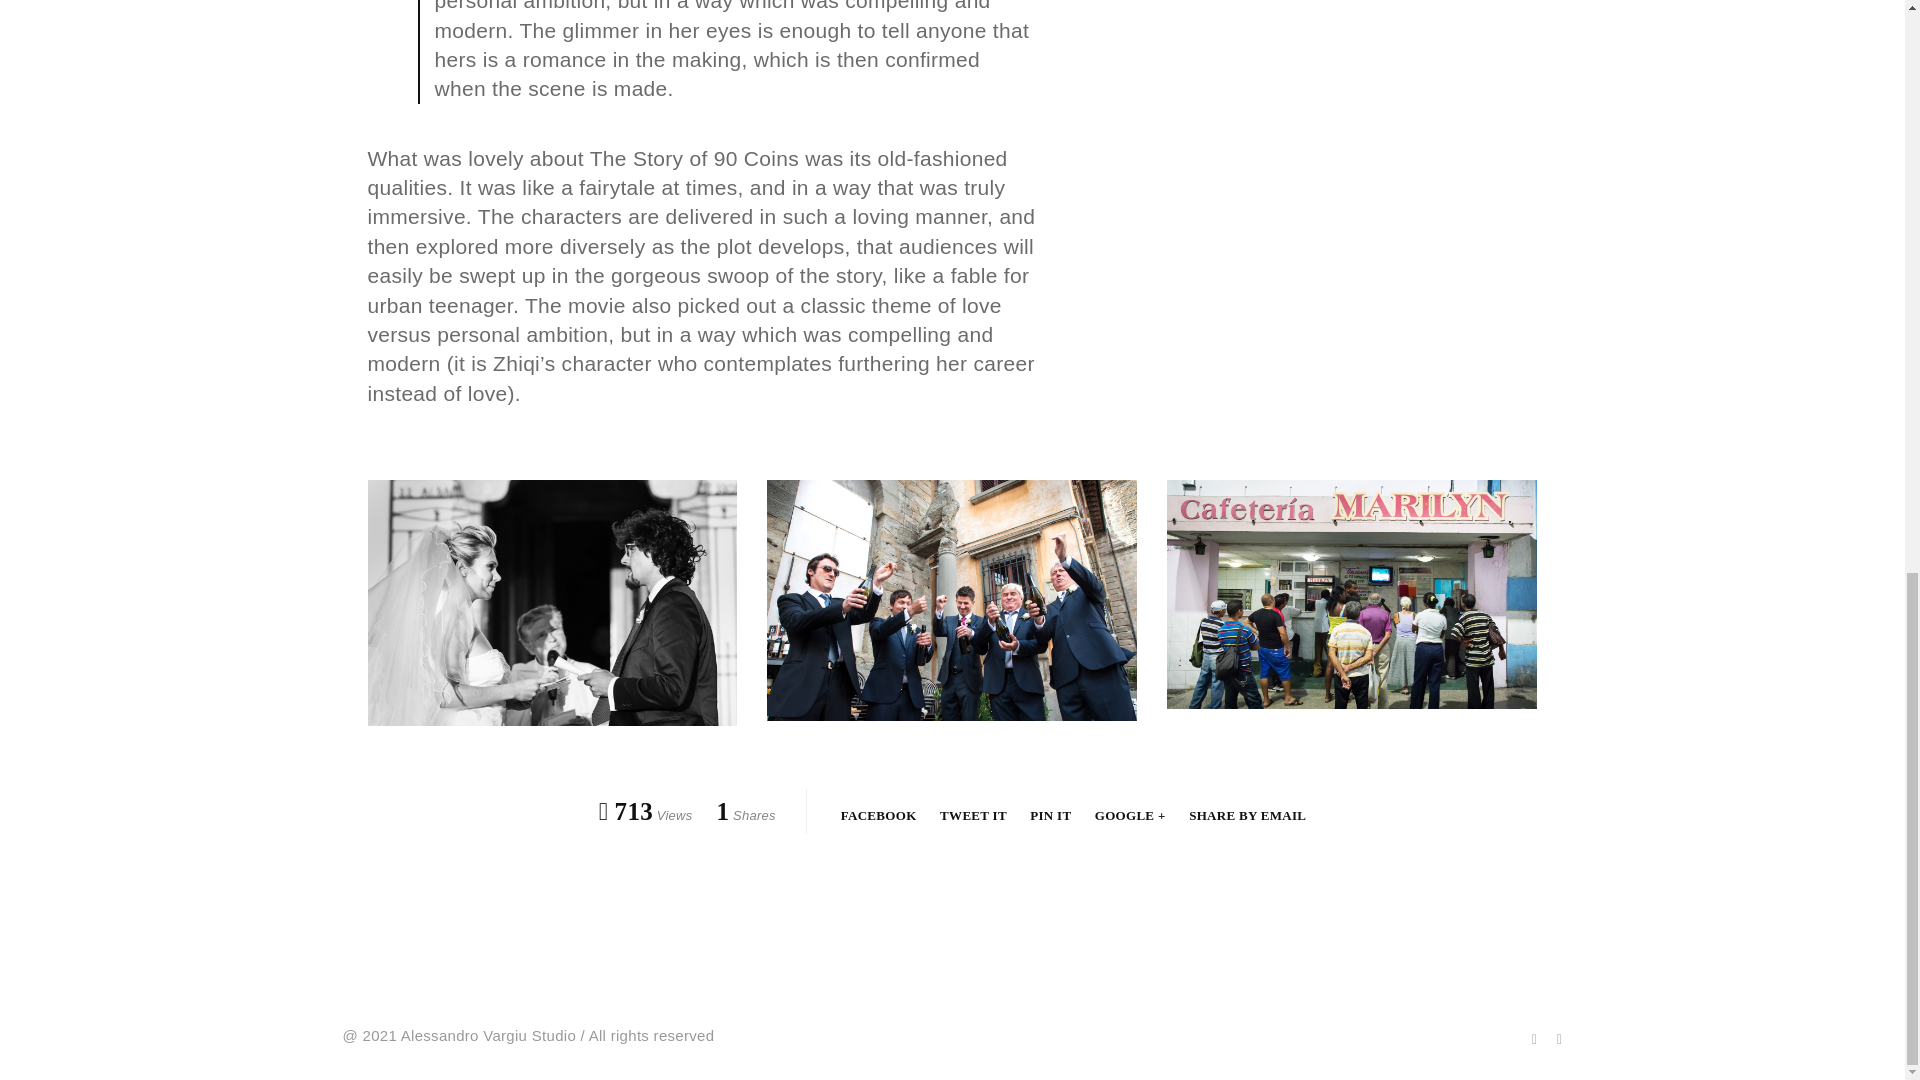  What do you see at coordinates (1052, 814) in the screenshot?
I see `PIN IT` at bounding box center [1052, 814].